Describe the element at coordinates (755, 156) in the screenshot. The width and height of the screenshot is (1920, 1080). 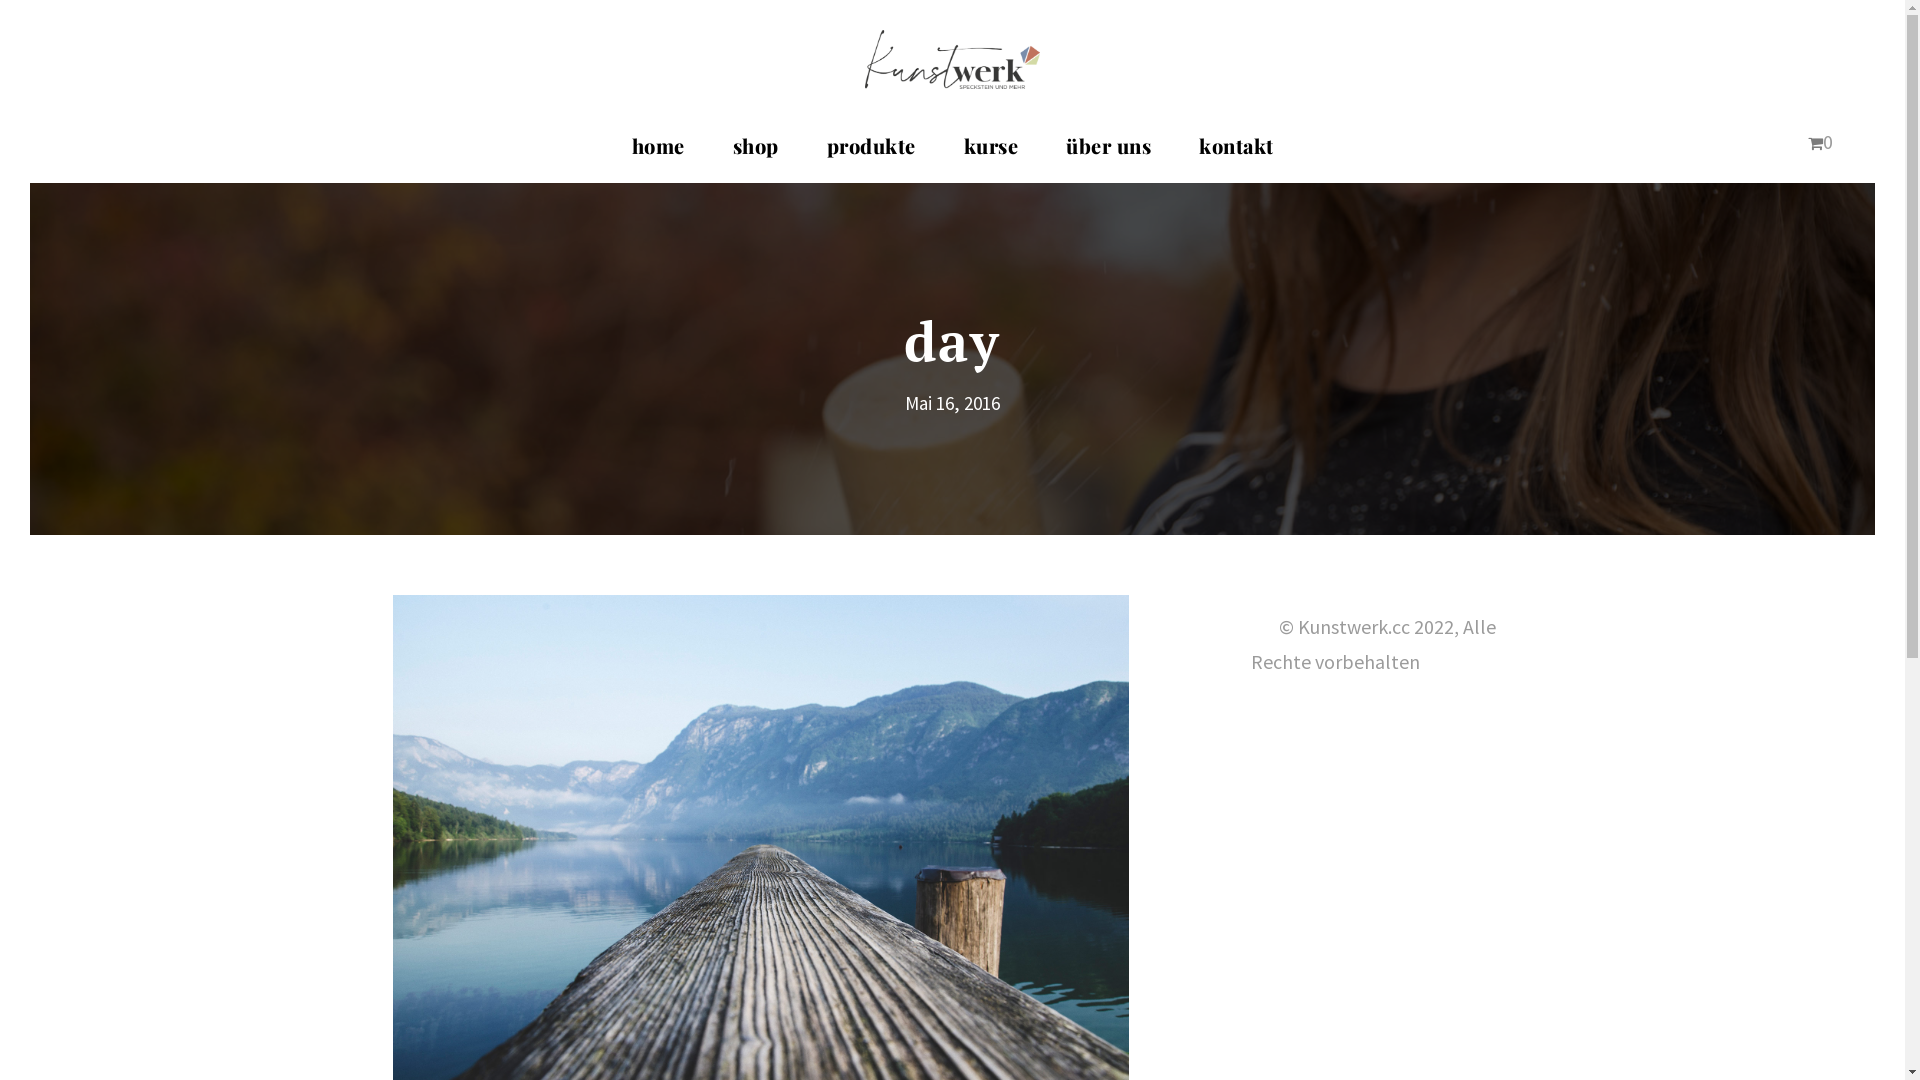
I see `shop` at that location.